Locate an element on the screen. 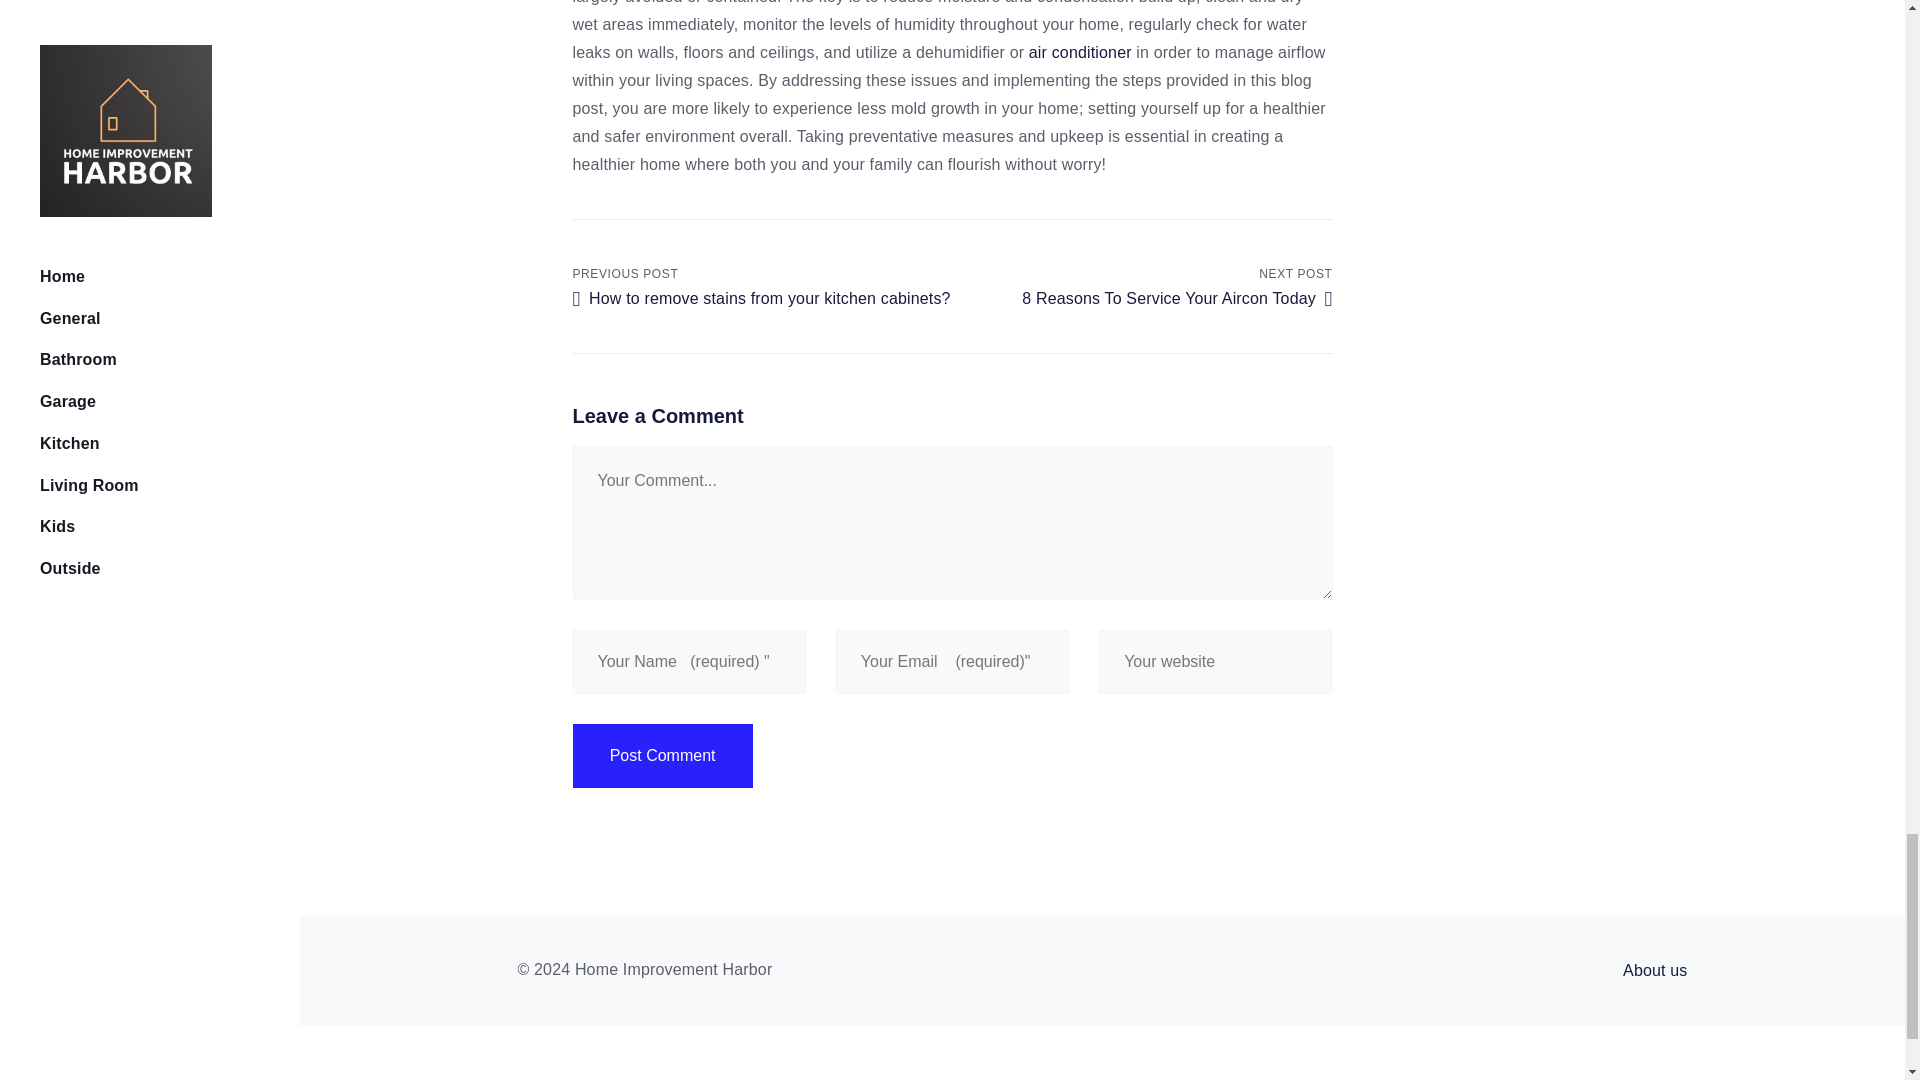 This screenshot has width=1920, height=1080. Post Comment is located at coordinates (1080, 52).